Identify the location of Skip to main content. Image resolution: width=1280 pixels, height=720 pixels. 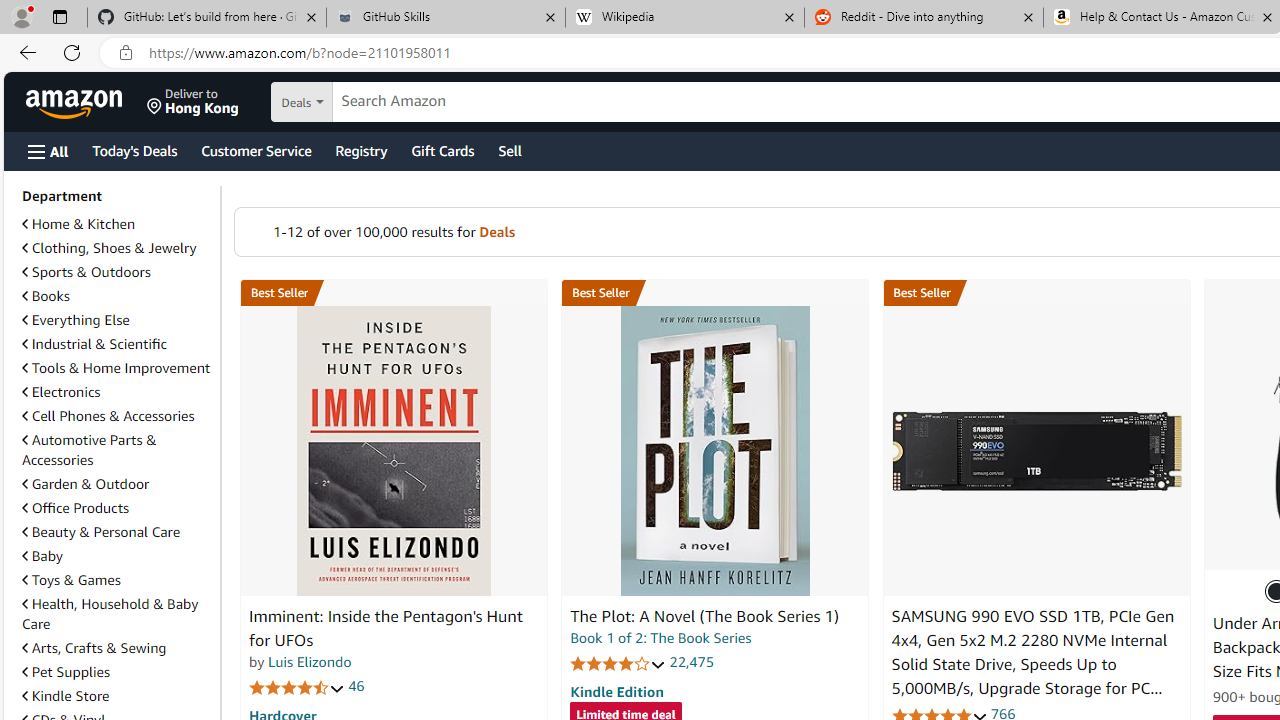
(86, 100).